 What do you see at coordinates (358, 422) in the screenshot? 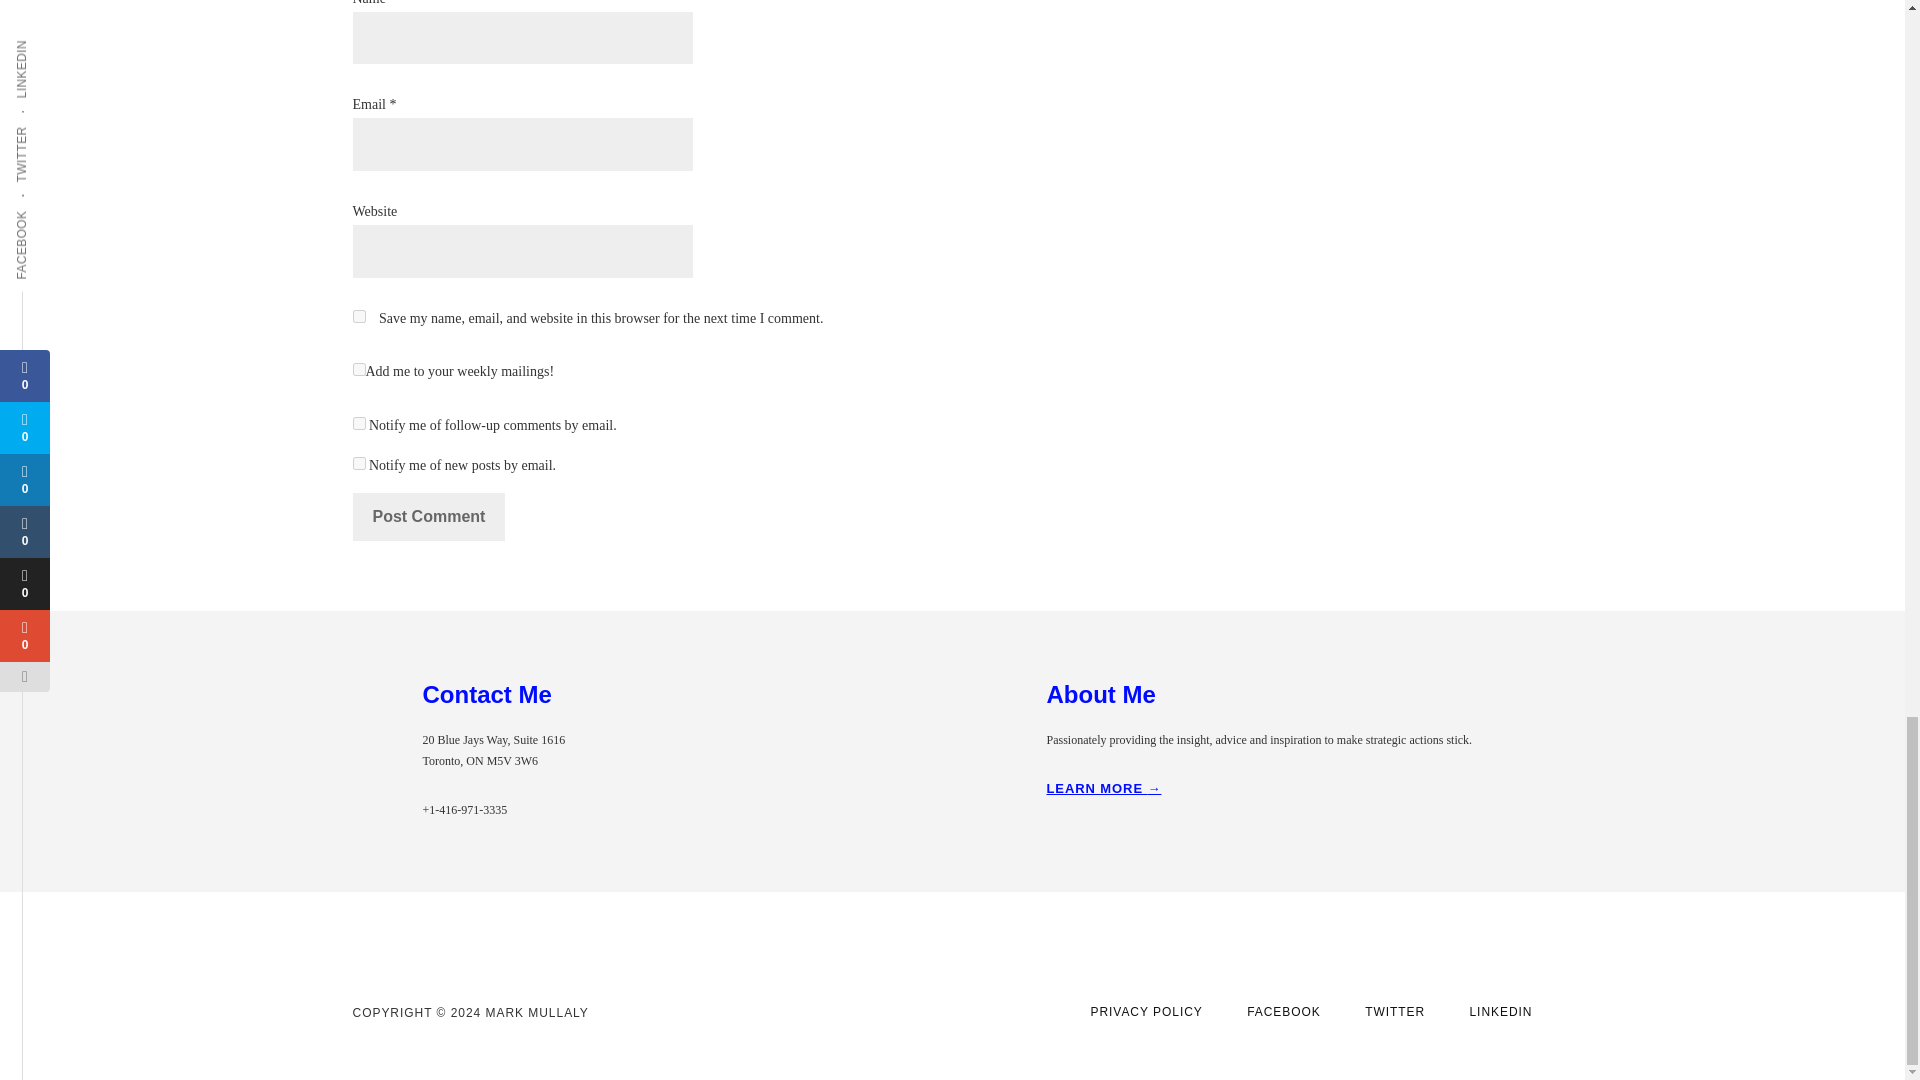
I see `subscribe` at bounding box center [358, 422].